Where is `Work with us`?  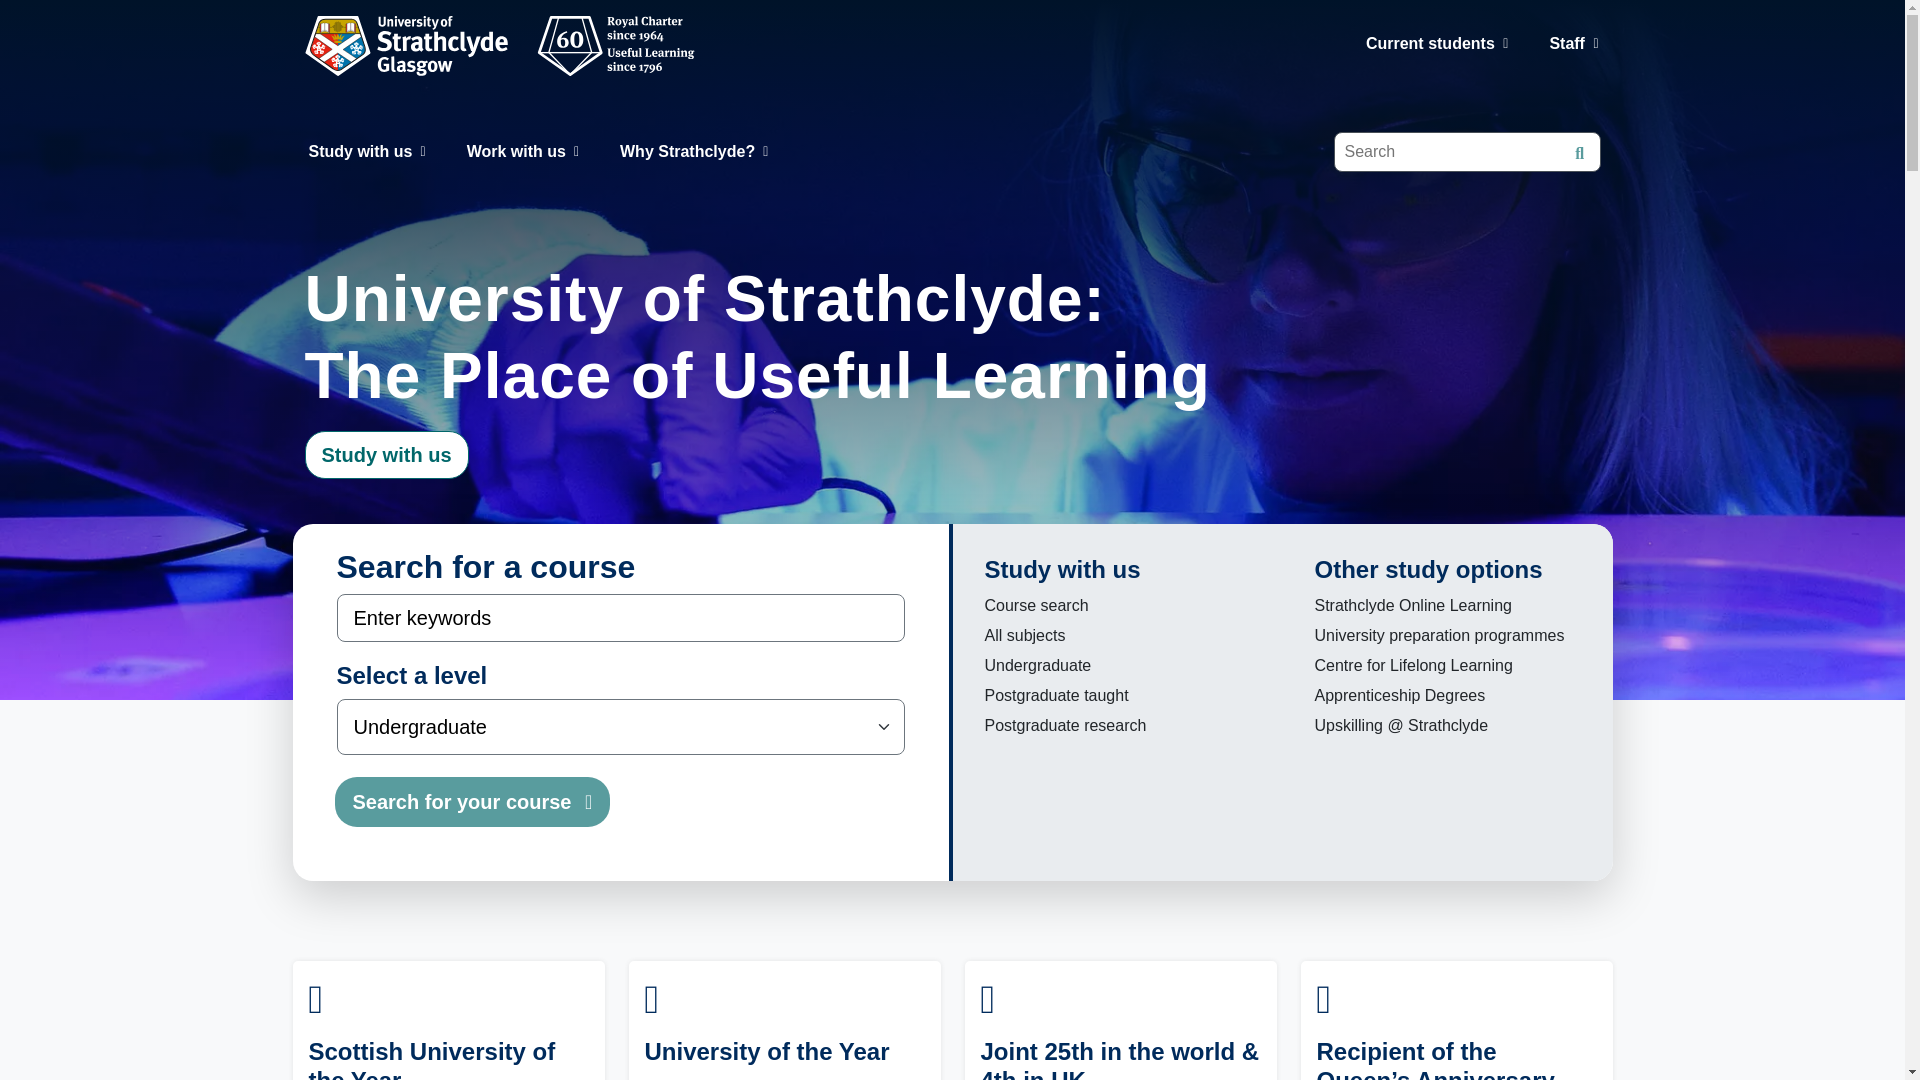
Work with us is located at coordinates (522, 152).